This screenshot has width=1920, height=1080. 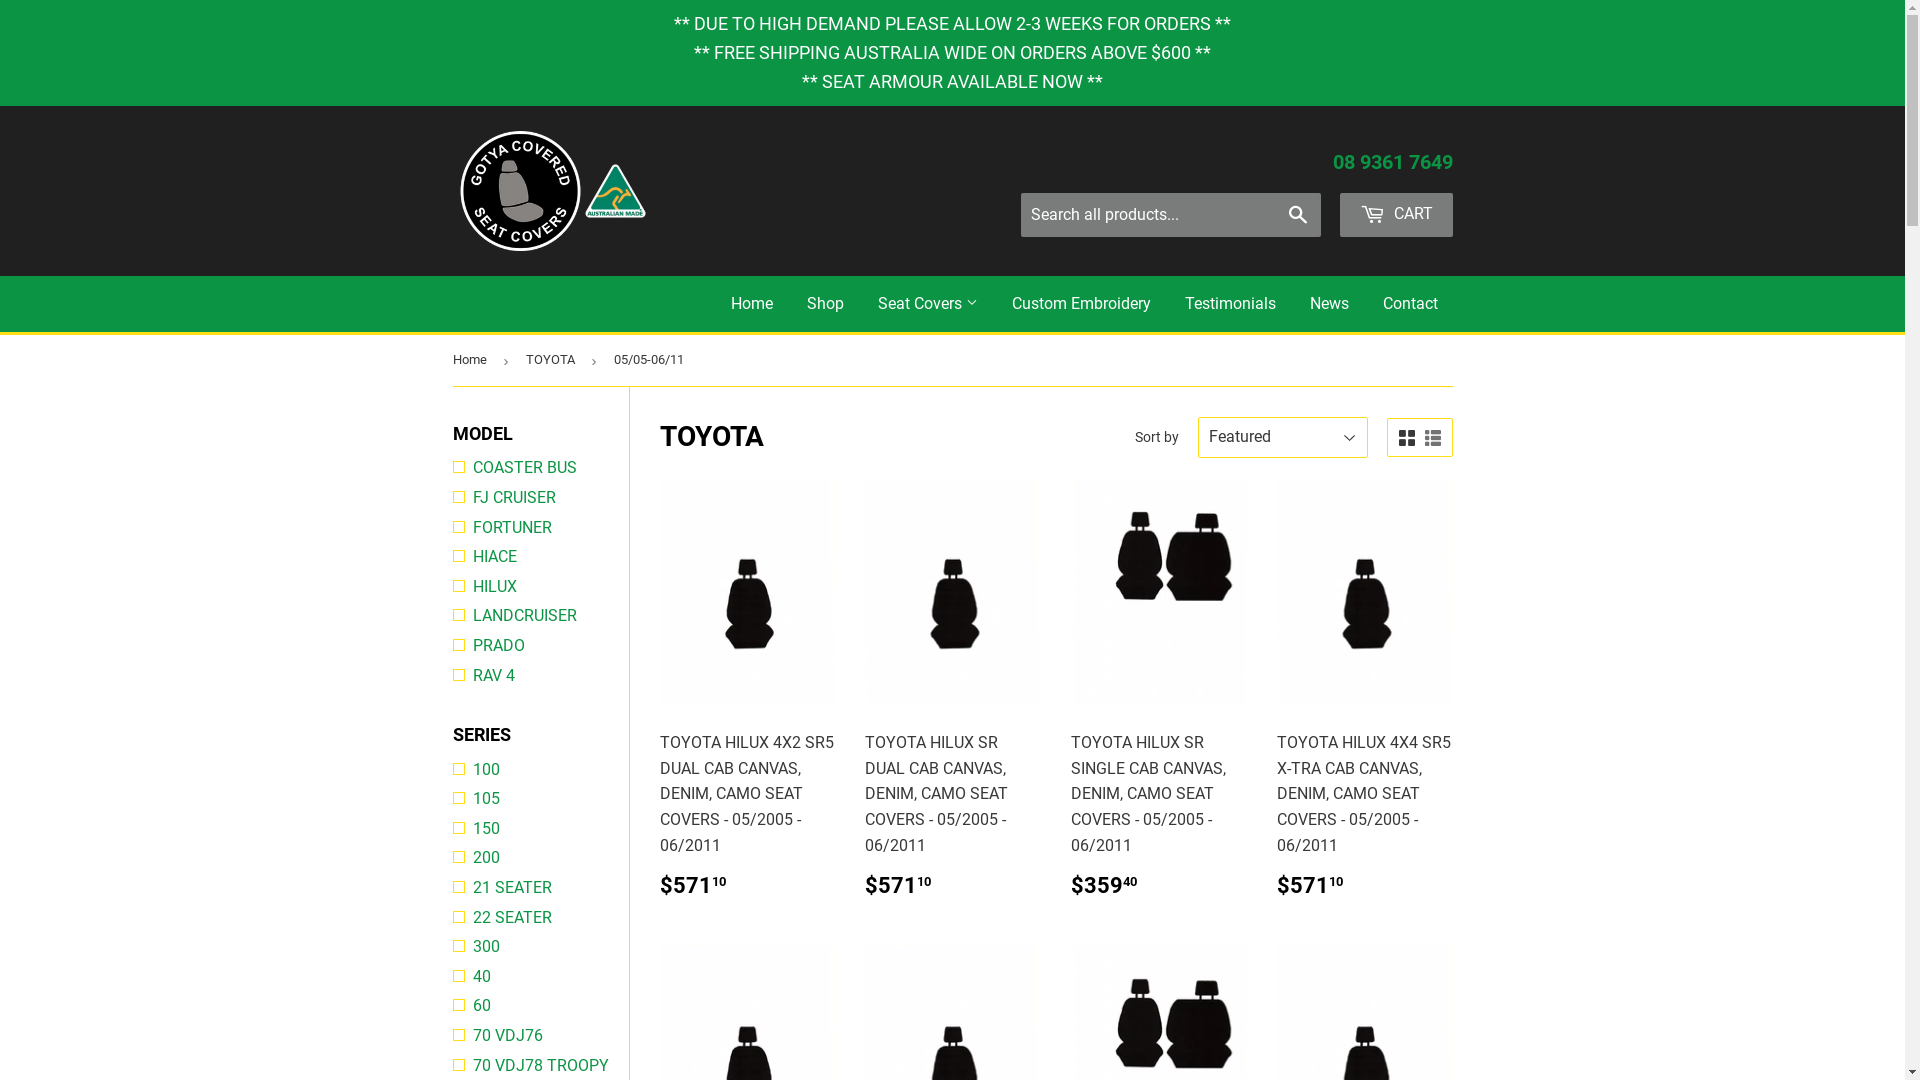 What do you see at coordinates (540, 587) in the screenshot?
I see `HILUX` at bounding box center [540, 587].